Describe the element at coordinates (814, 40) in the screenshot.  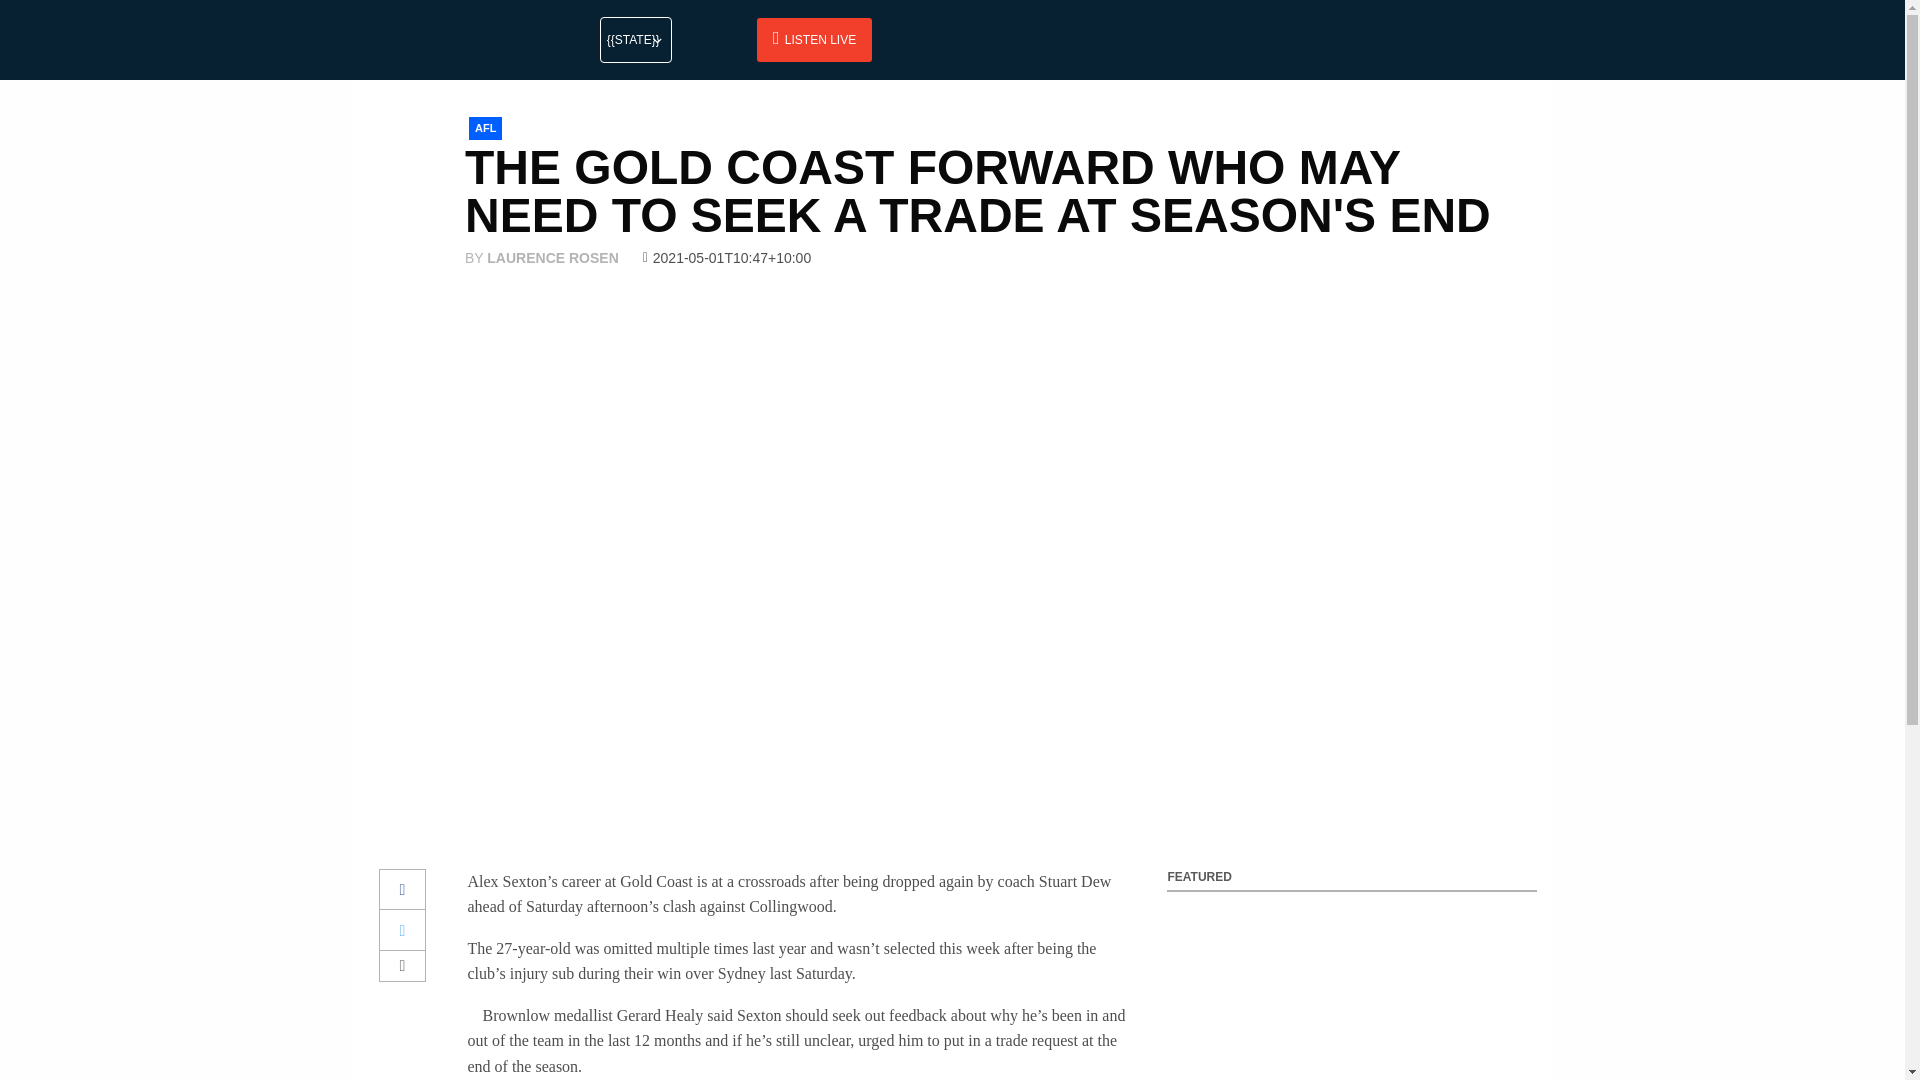
I see `LISTEN LIVE` at that location.